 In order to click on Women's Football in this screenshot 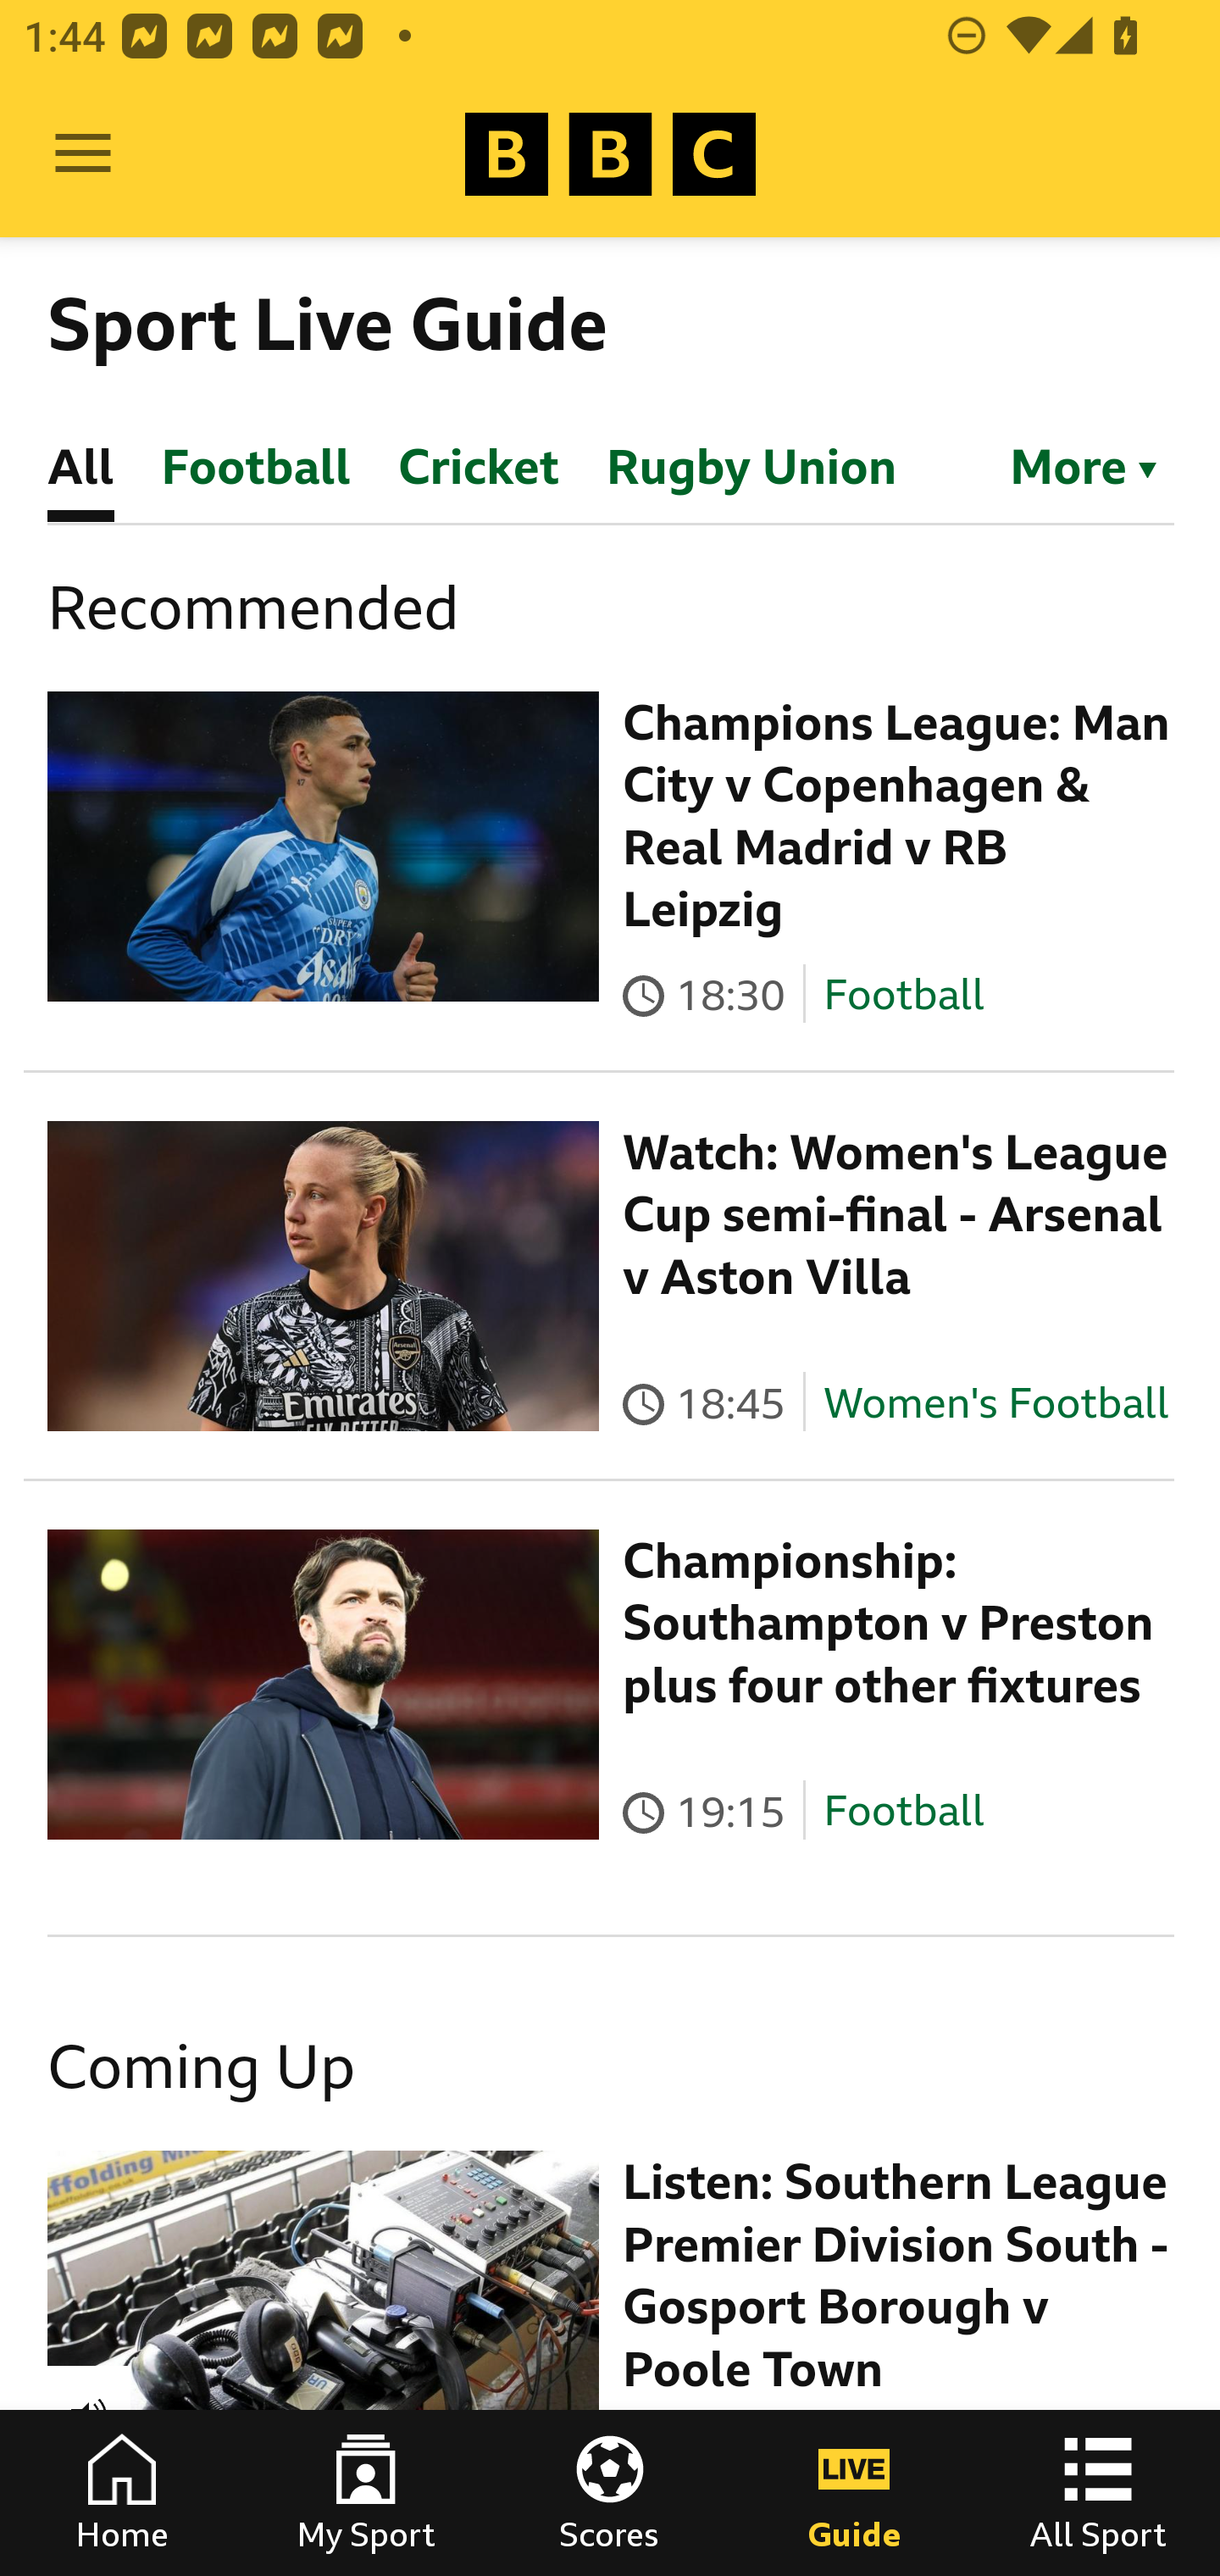, I will do `click(996, 1402)`.